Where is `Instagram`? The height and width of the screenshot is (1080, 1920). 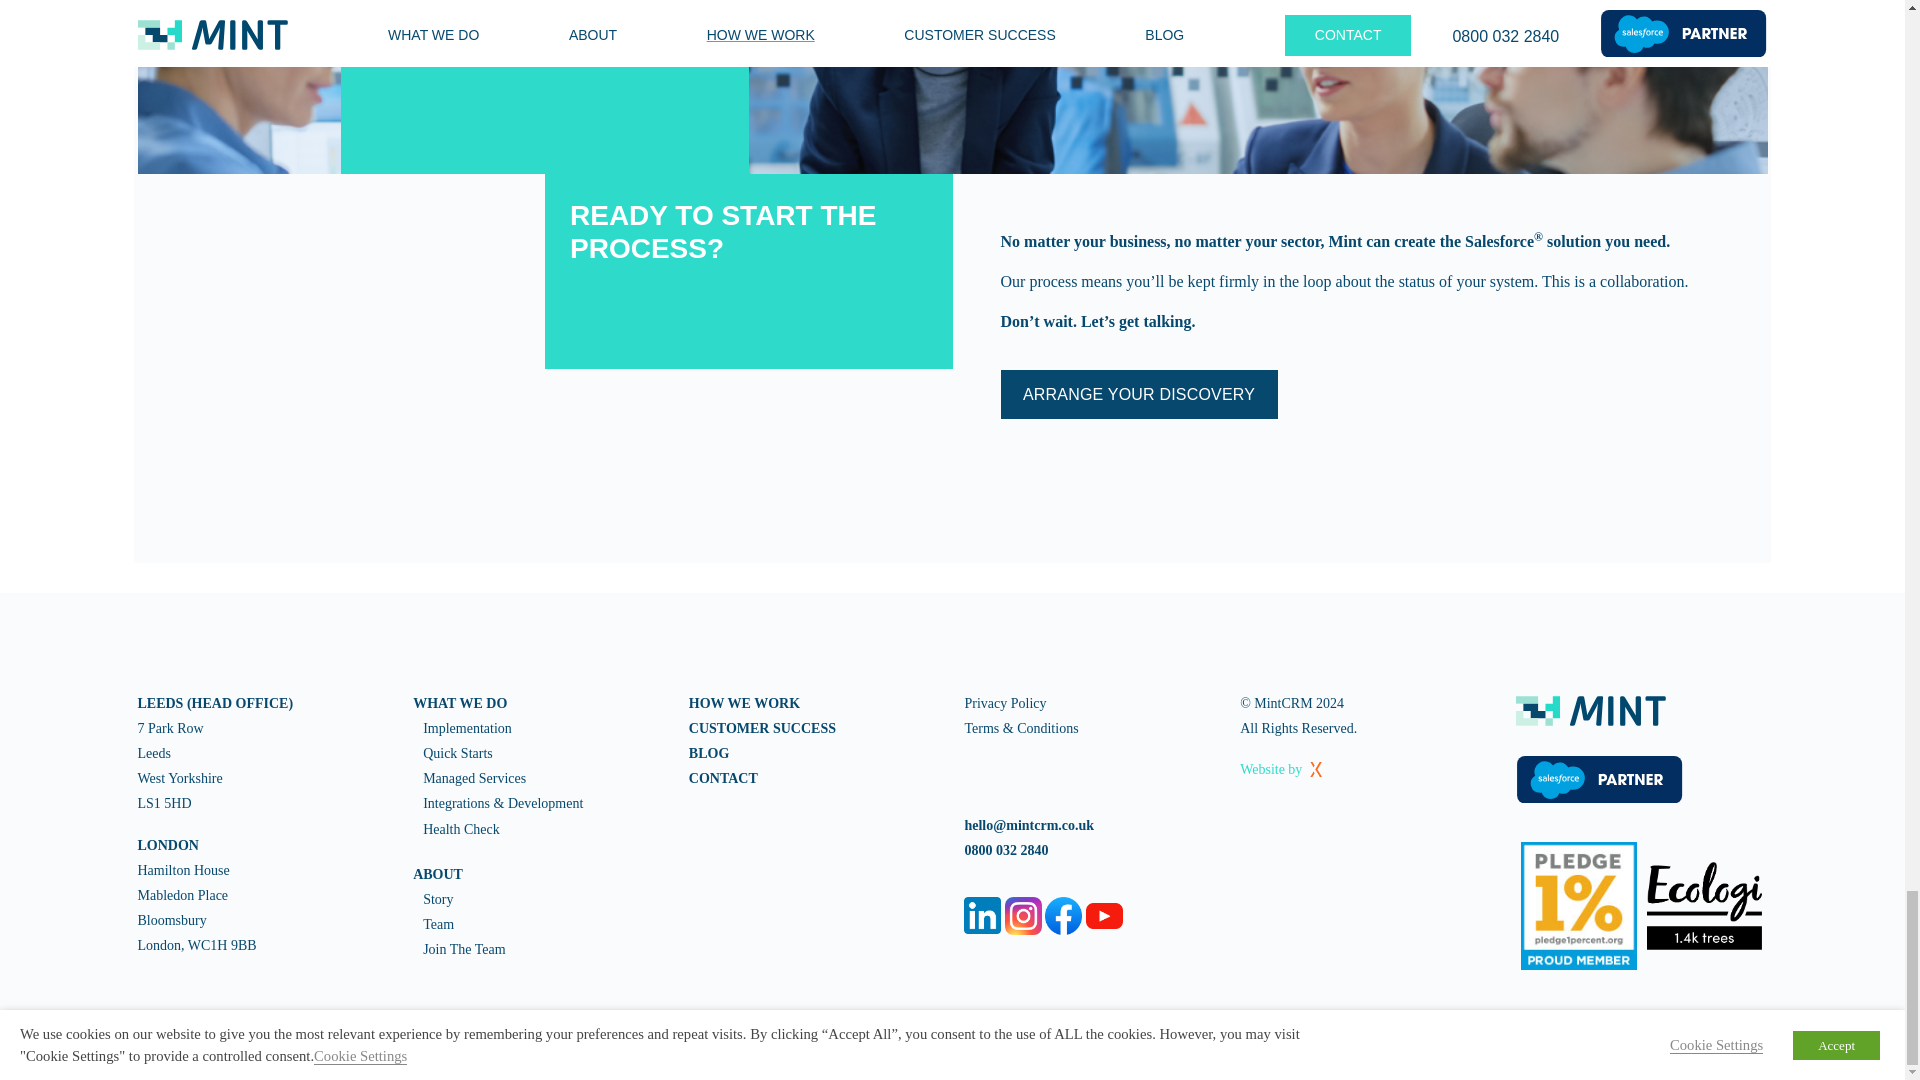
Instagram is located at coordinates (1023, 916).